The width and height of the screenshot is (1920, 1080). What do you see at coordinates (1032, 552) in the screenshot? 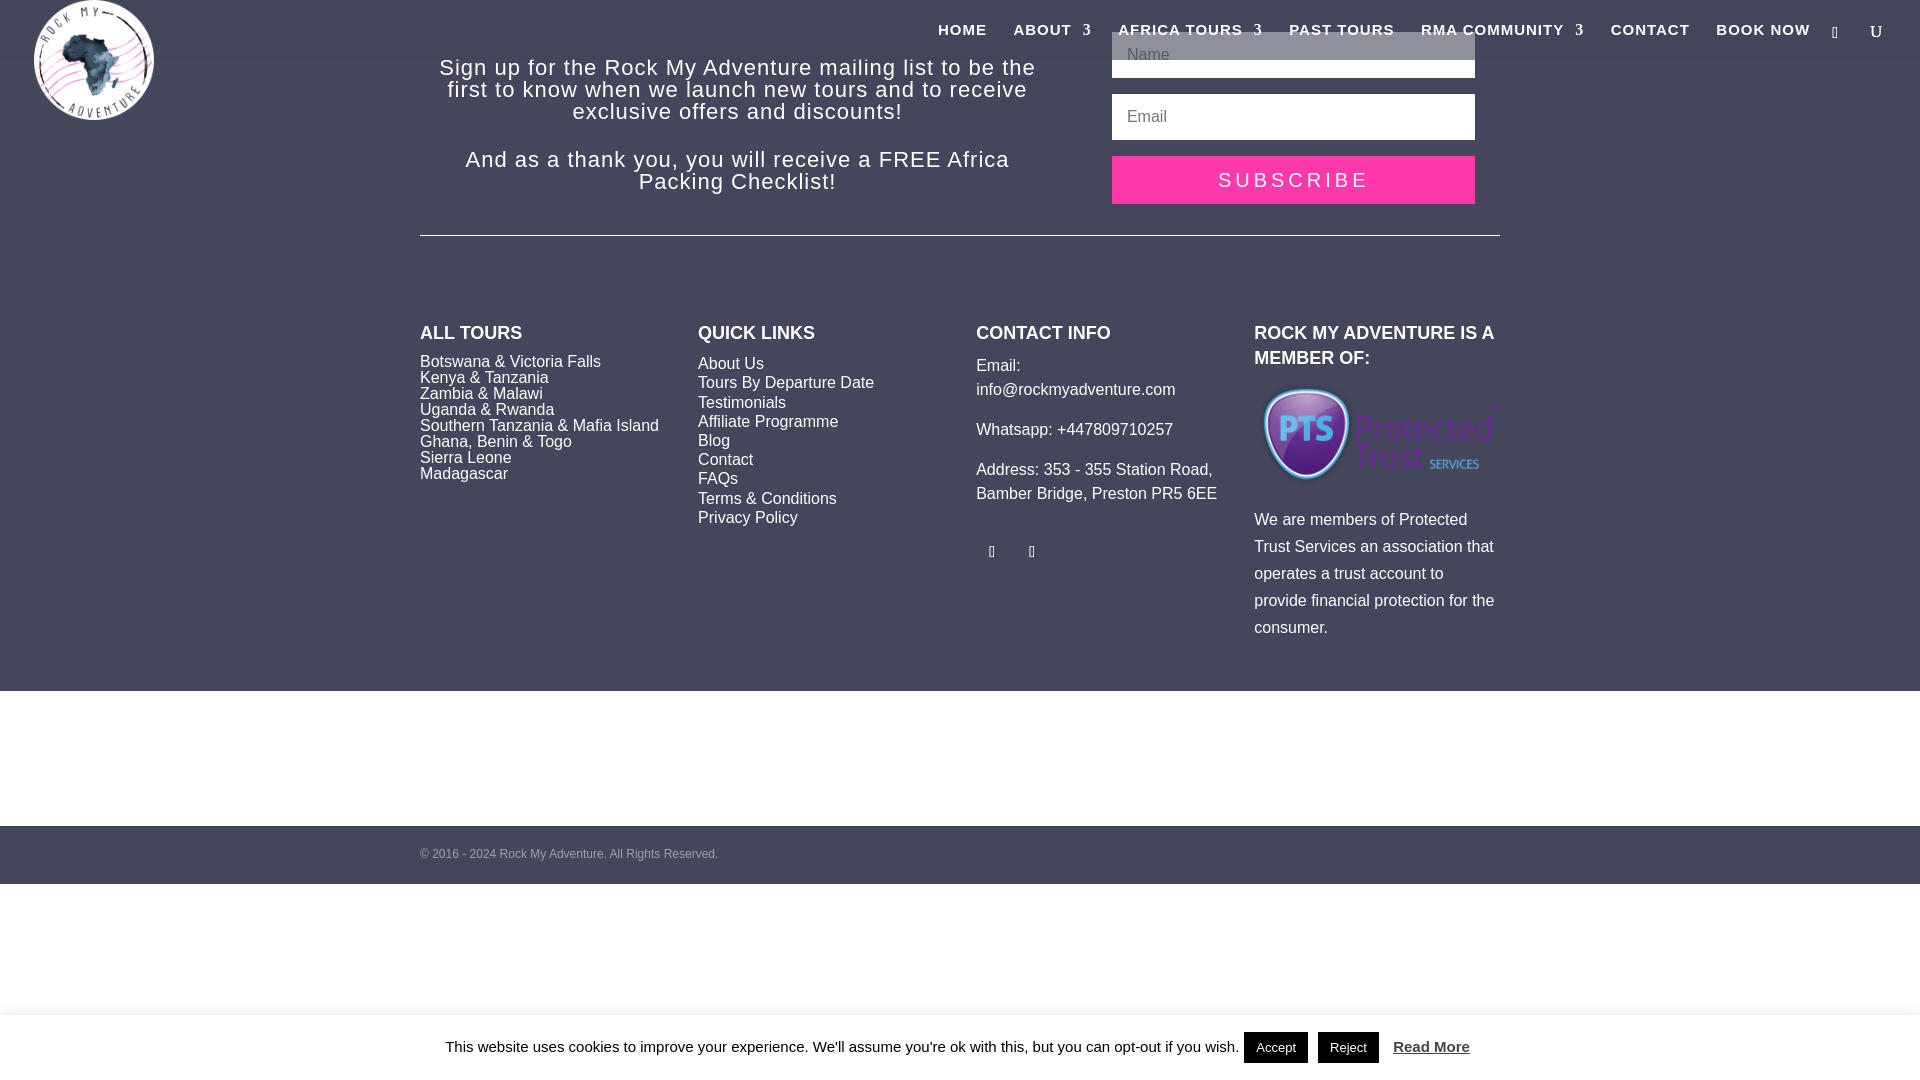
I see `Follow on Facebook` at bounding box center [1032, 552].